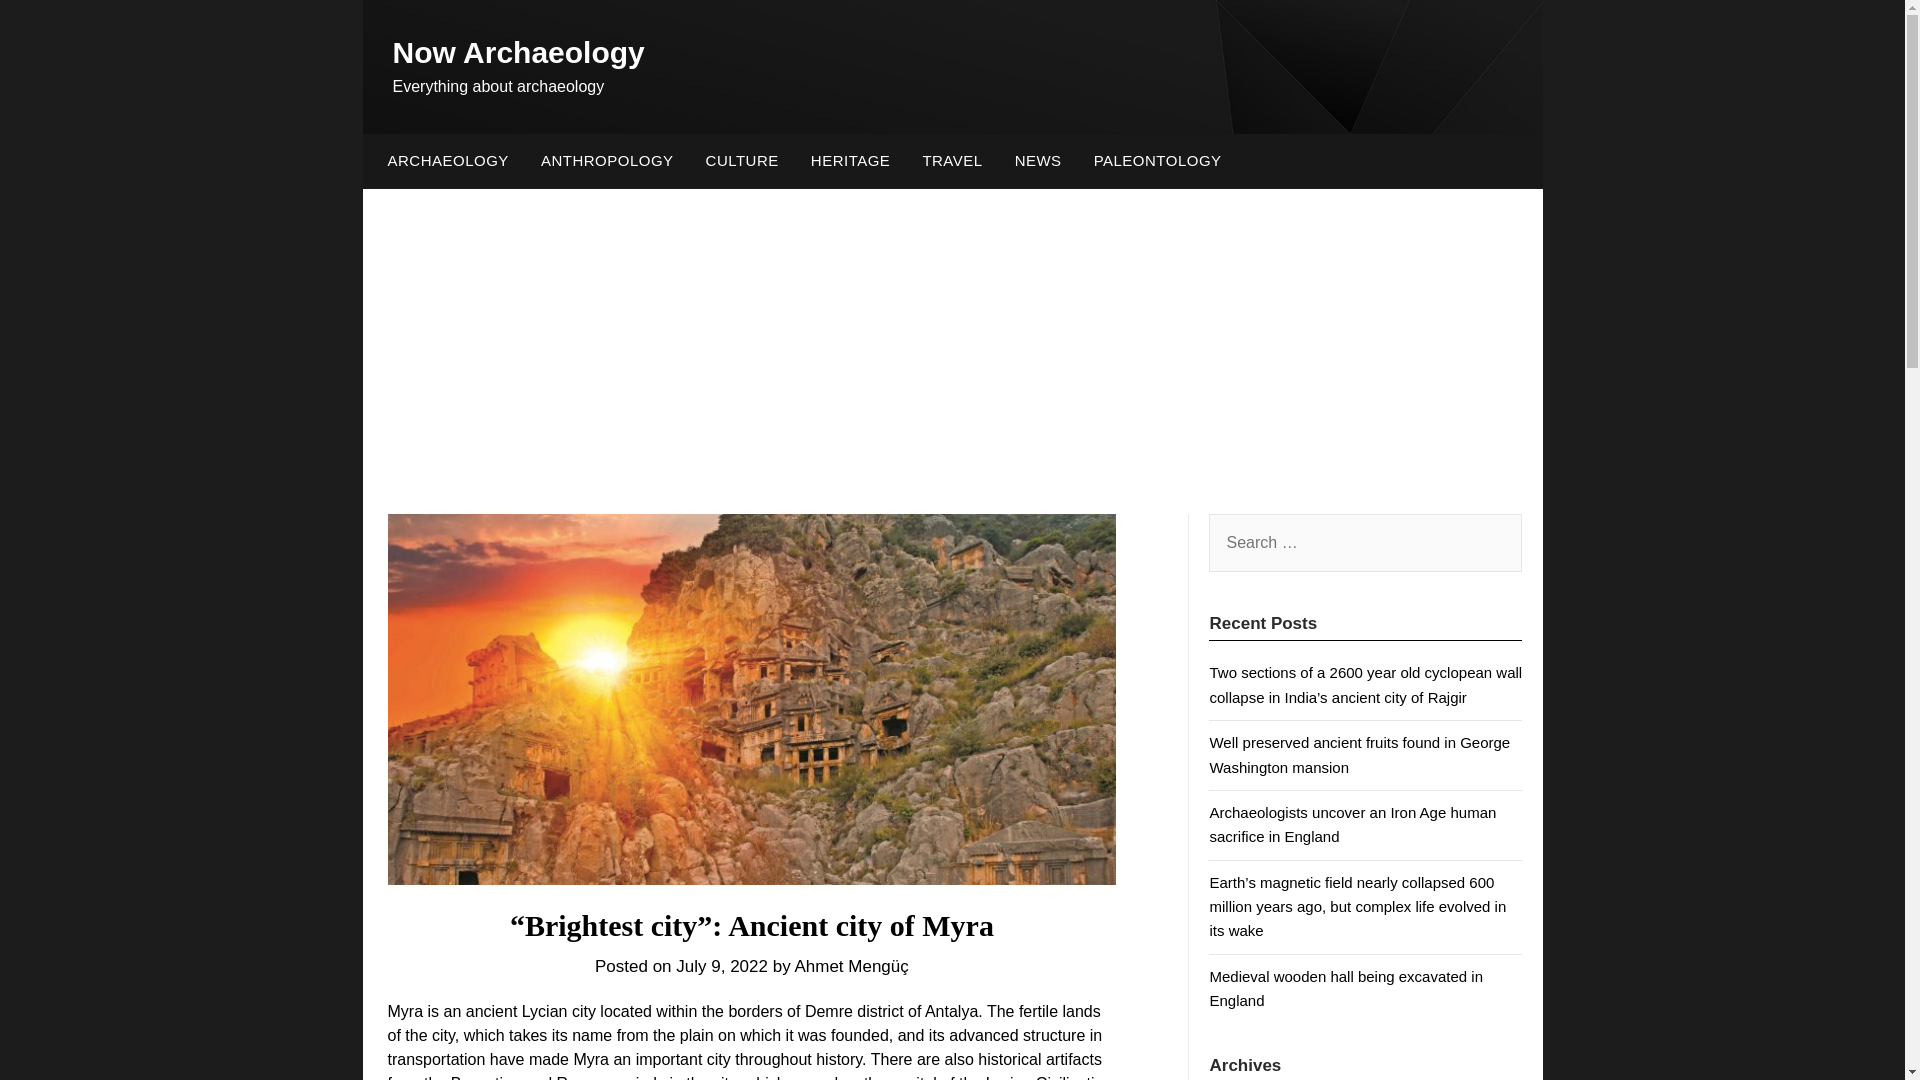 This screenshot has height=1080, width=1920. Describe the element at coordinates (443, 160) in the screenshot. I see `ARCHAEOLOGY` at that location.